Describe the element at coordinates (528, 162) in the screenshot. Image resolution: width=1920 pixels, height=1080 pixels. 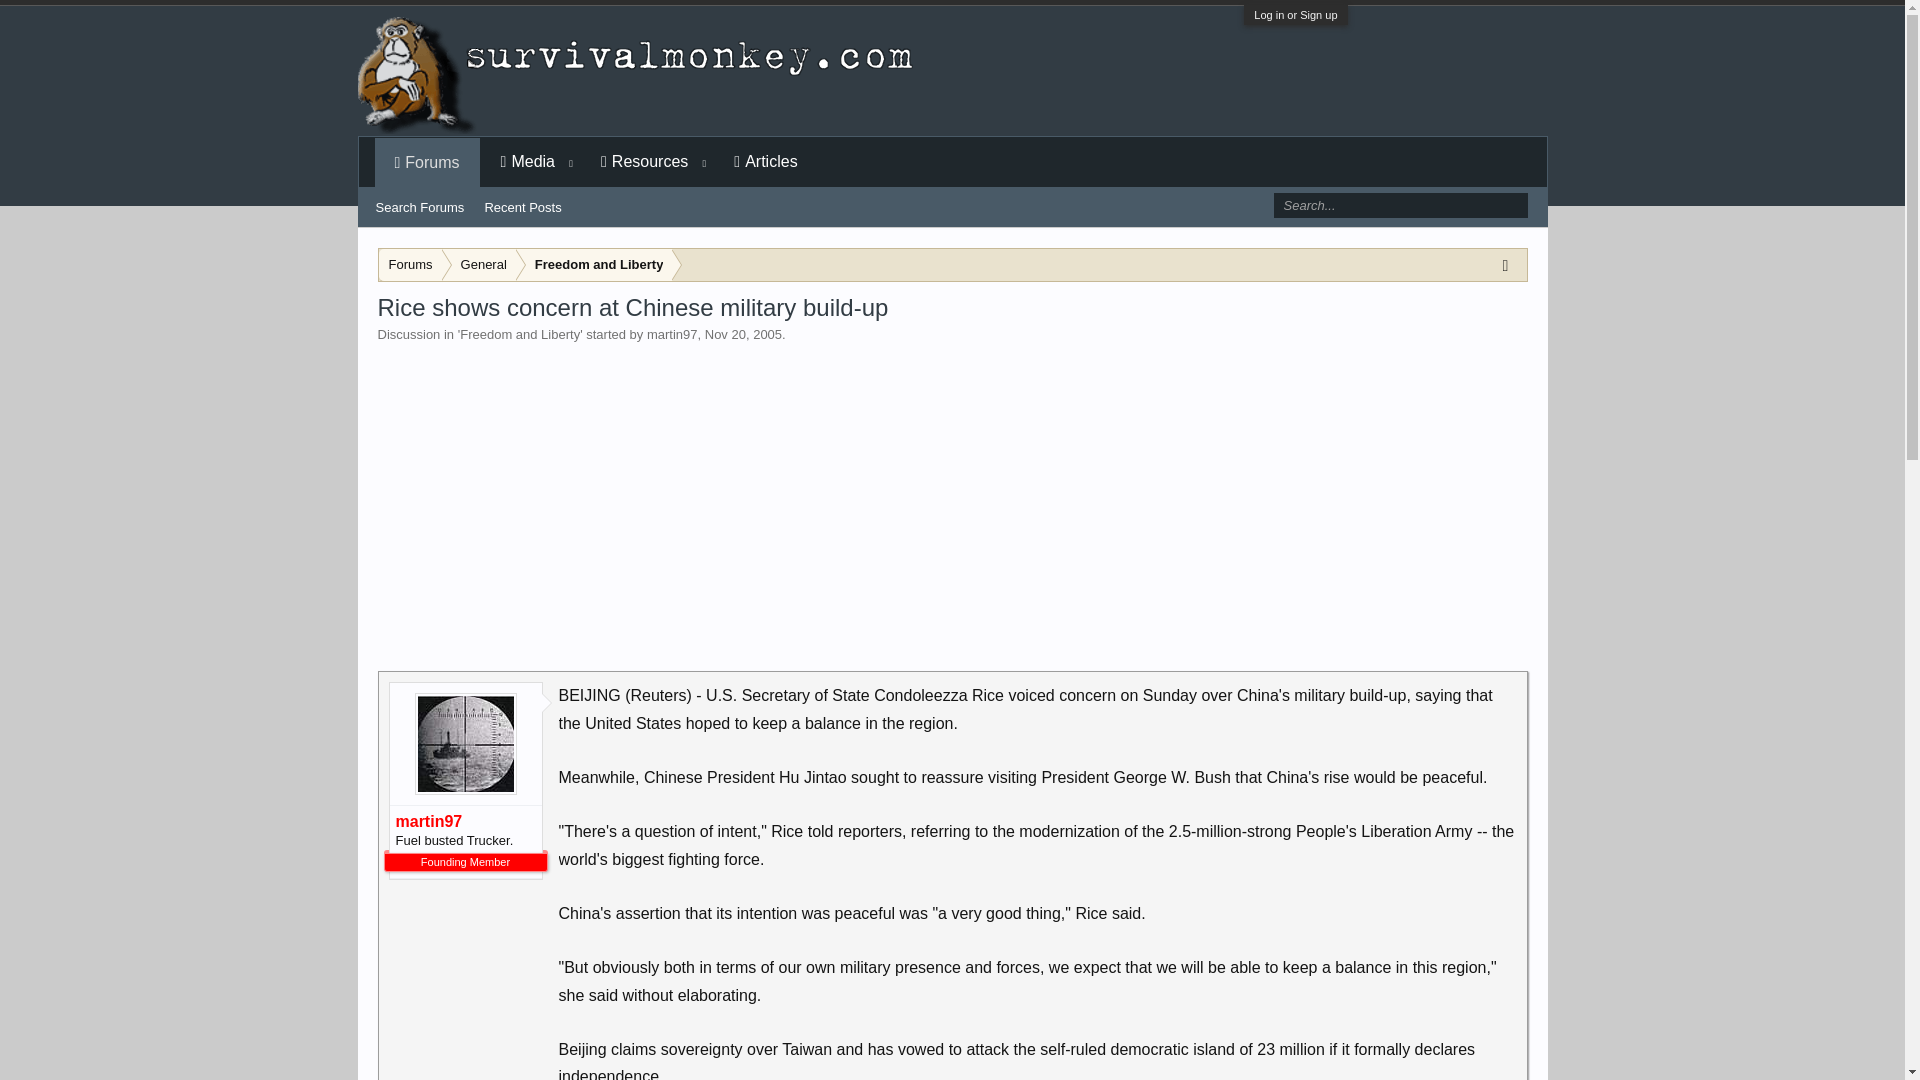
I see `Media` at that location.